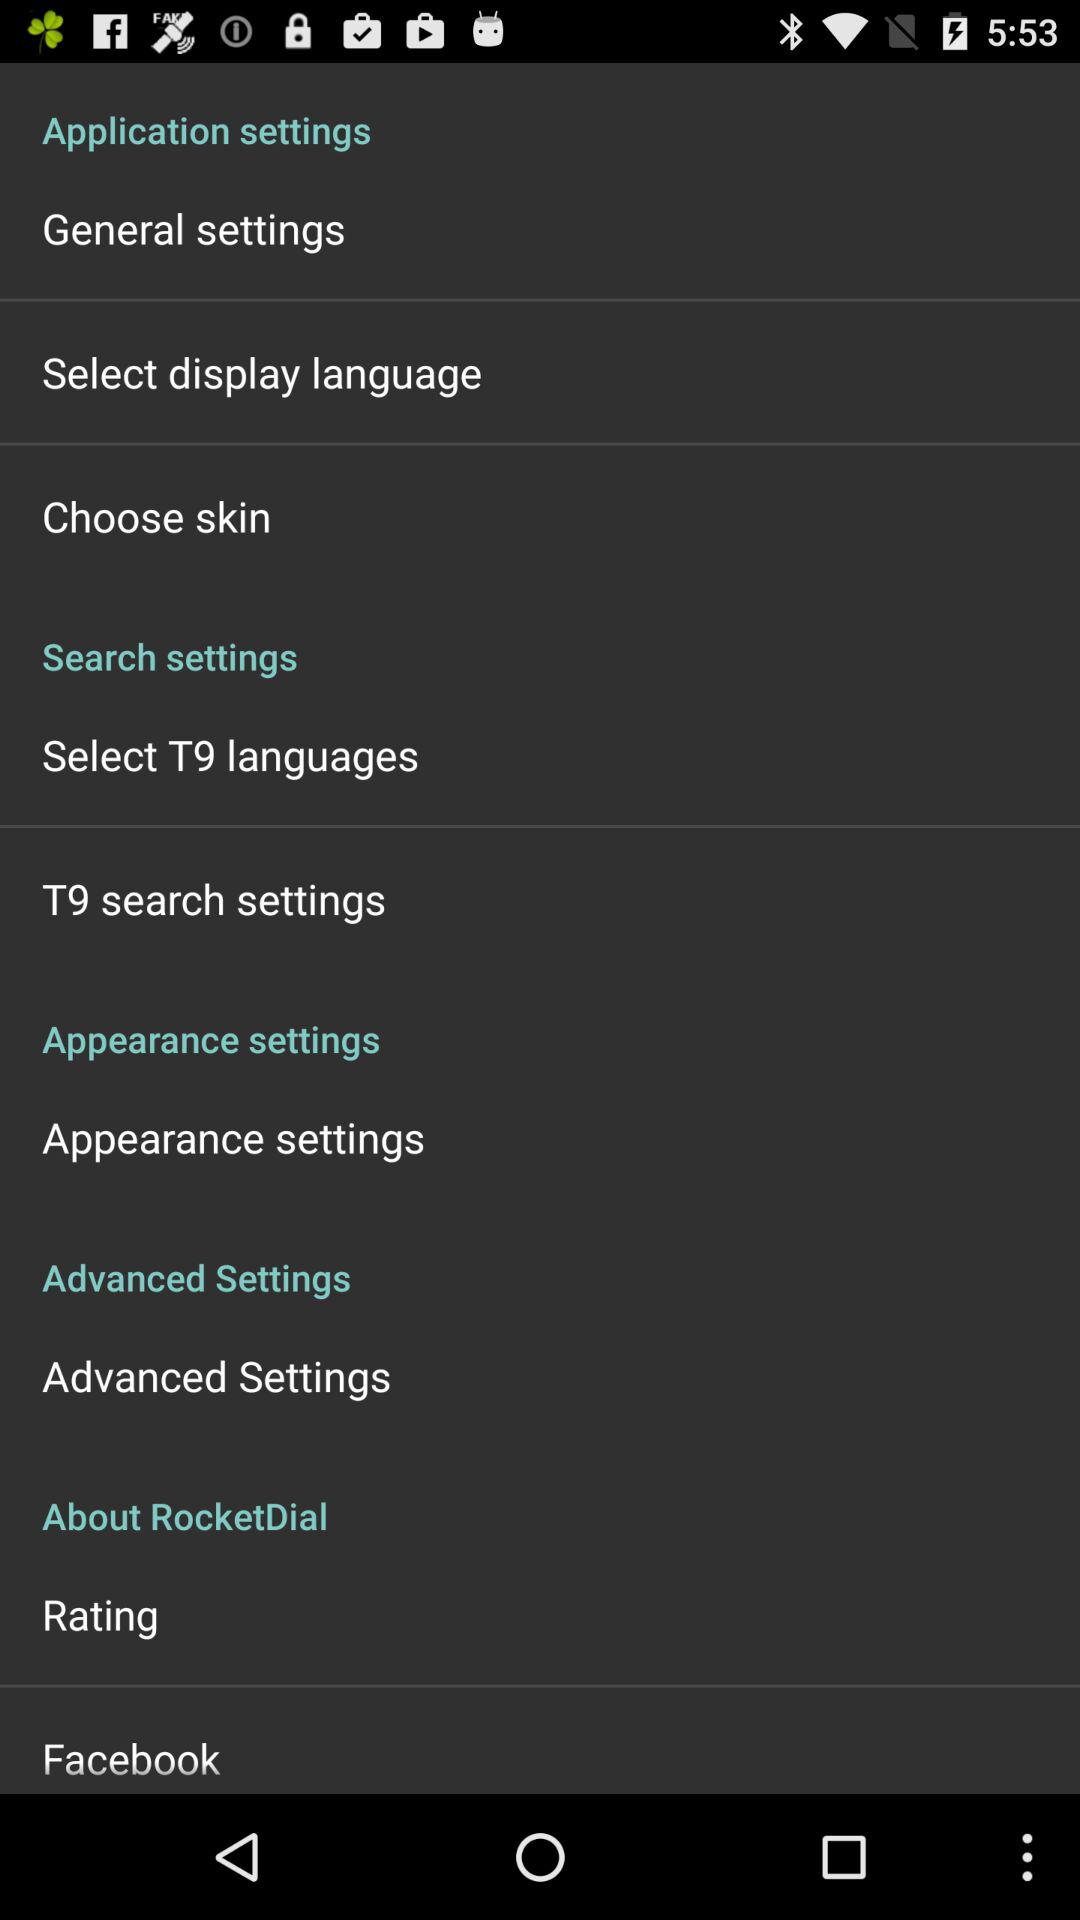 This screenshot has width=1080, height=1920. What do you see at coordinates (156, 516) in the screenshot?
I see `open app below select display language icon` at bounding box center [156, 516].